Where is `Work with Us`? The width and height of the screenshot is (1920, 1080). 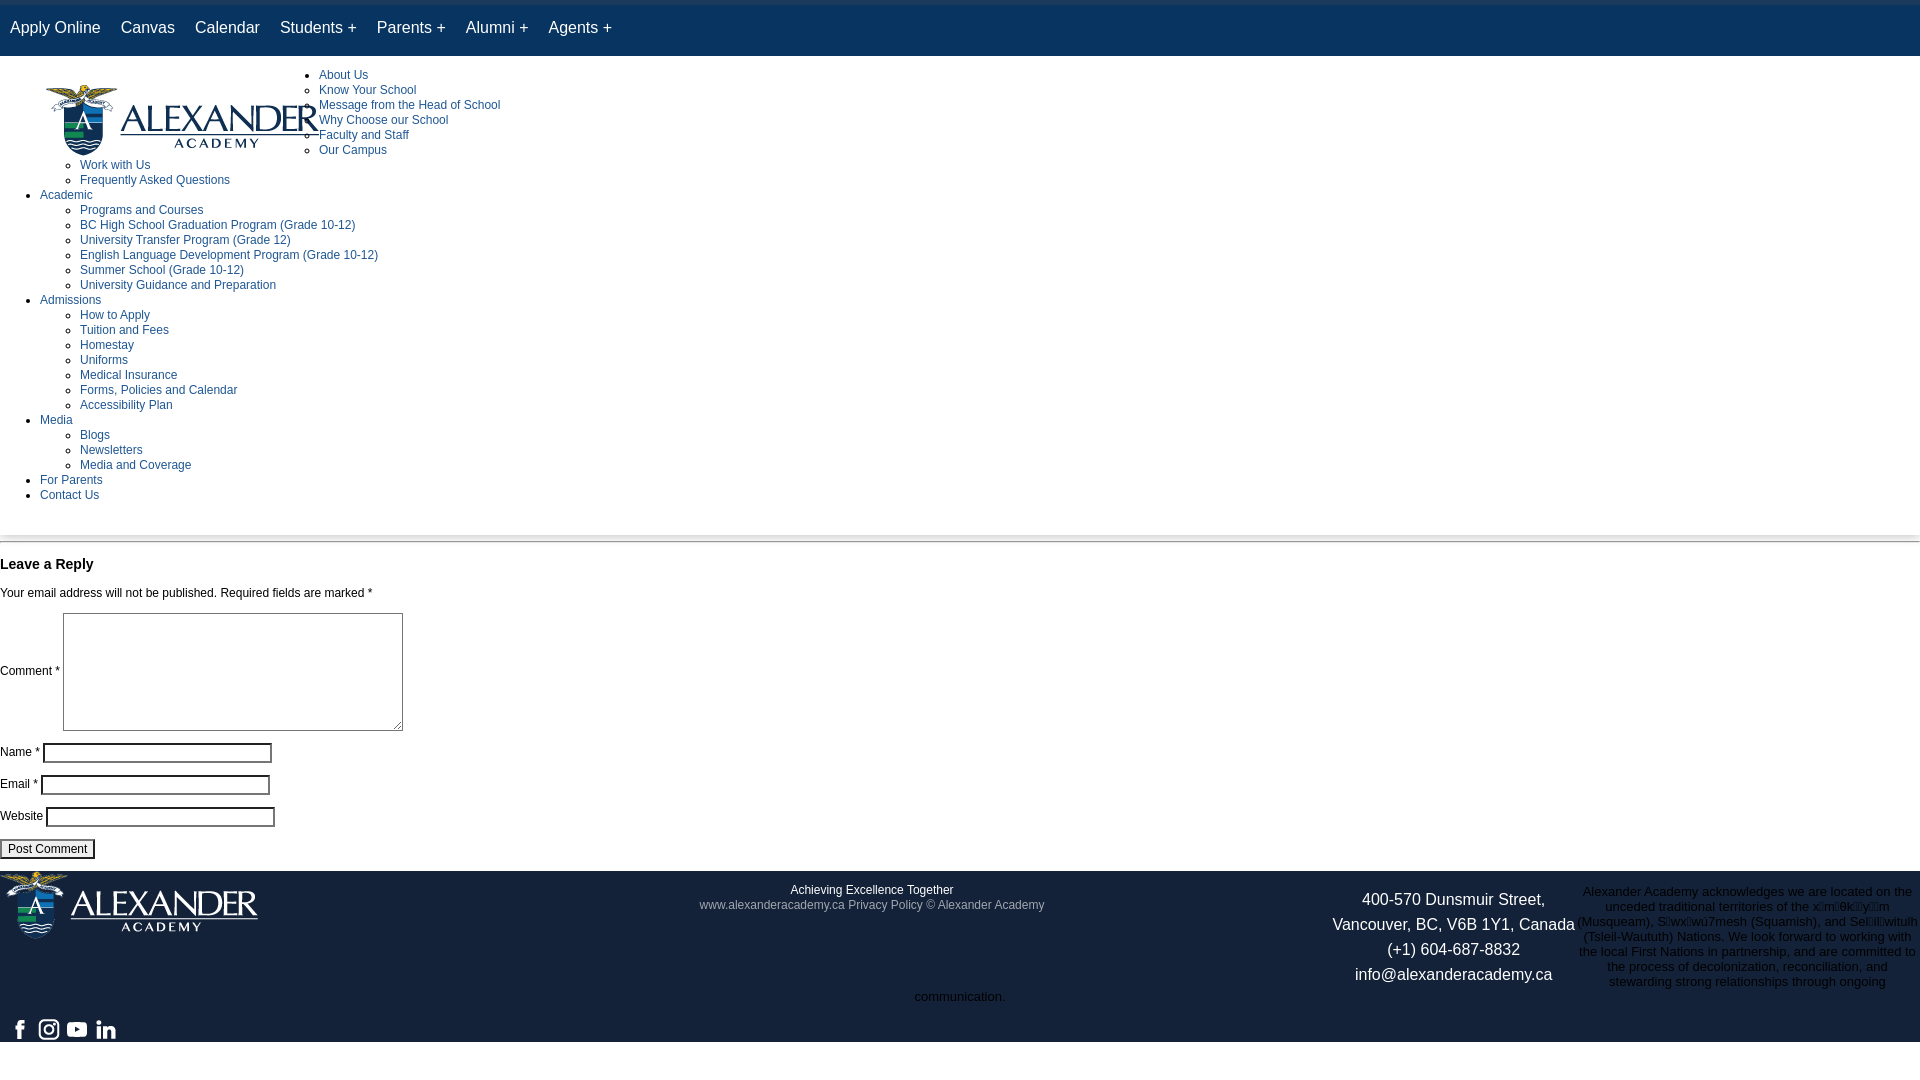
Work with Us is located at coordinates (115, 165).